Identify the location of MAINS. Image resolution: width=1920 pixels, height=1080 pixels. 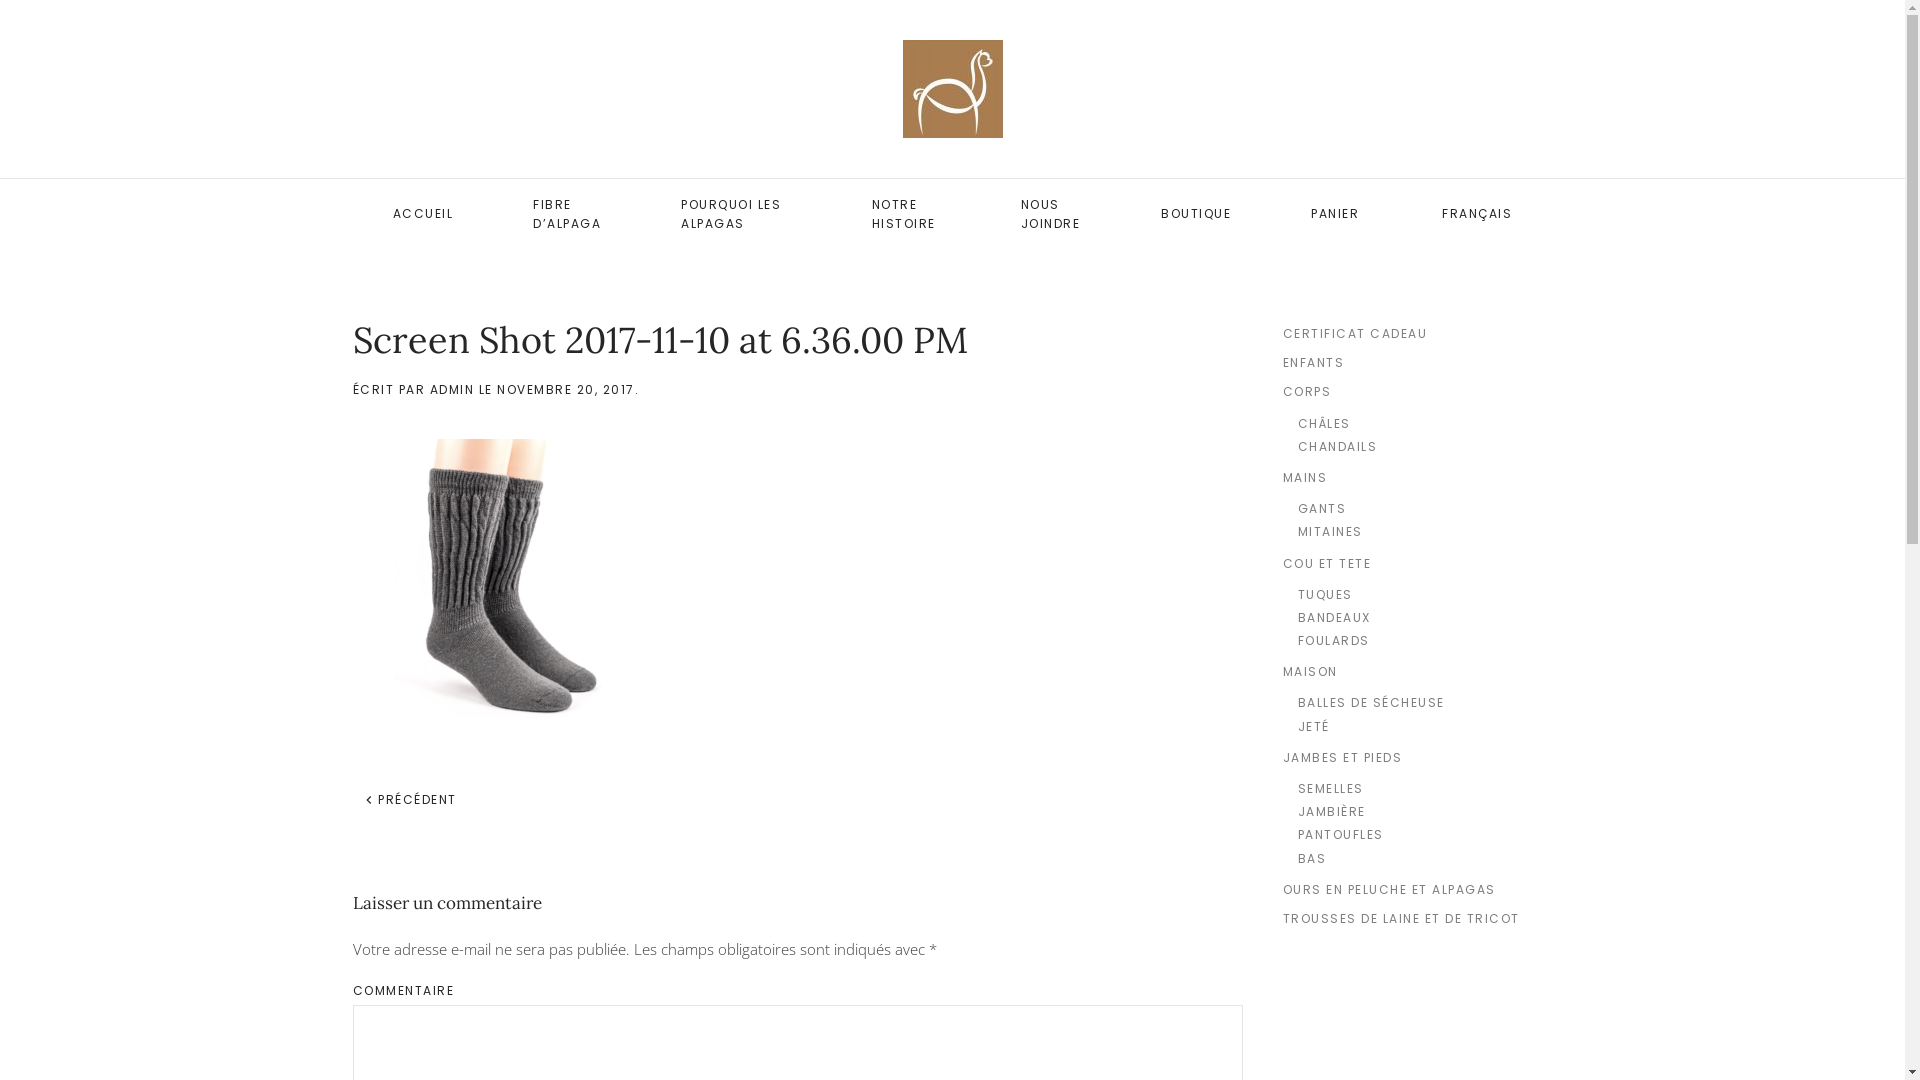
(1417, 478).